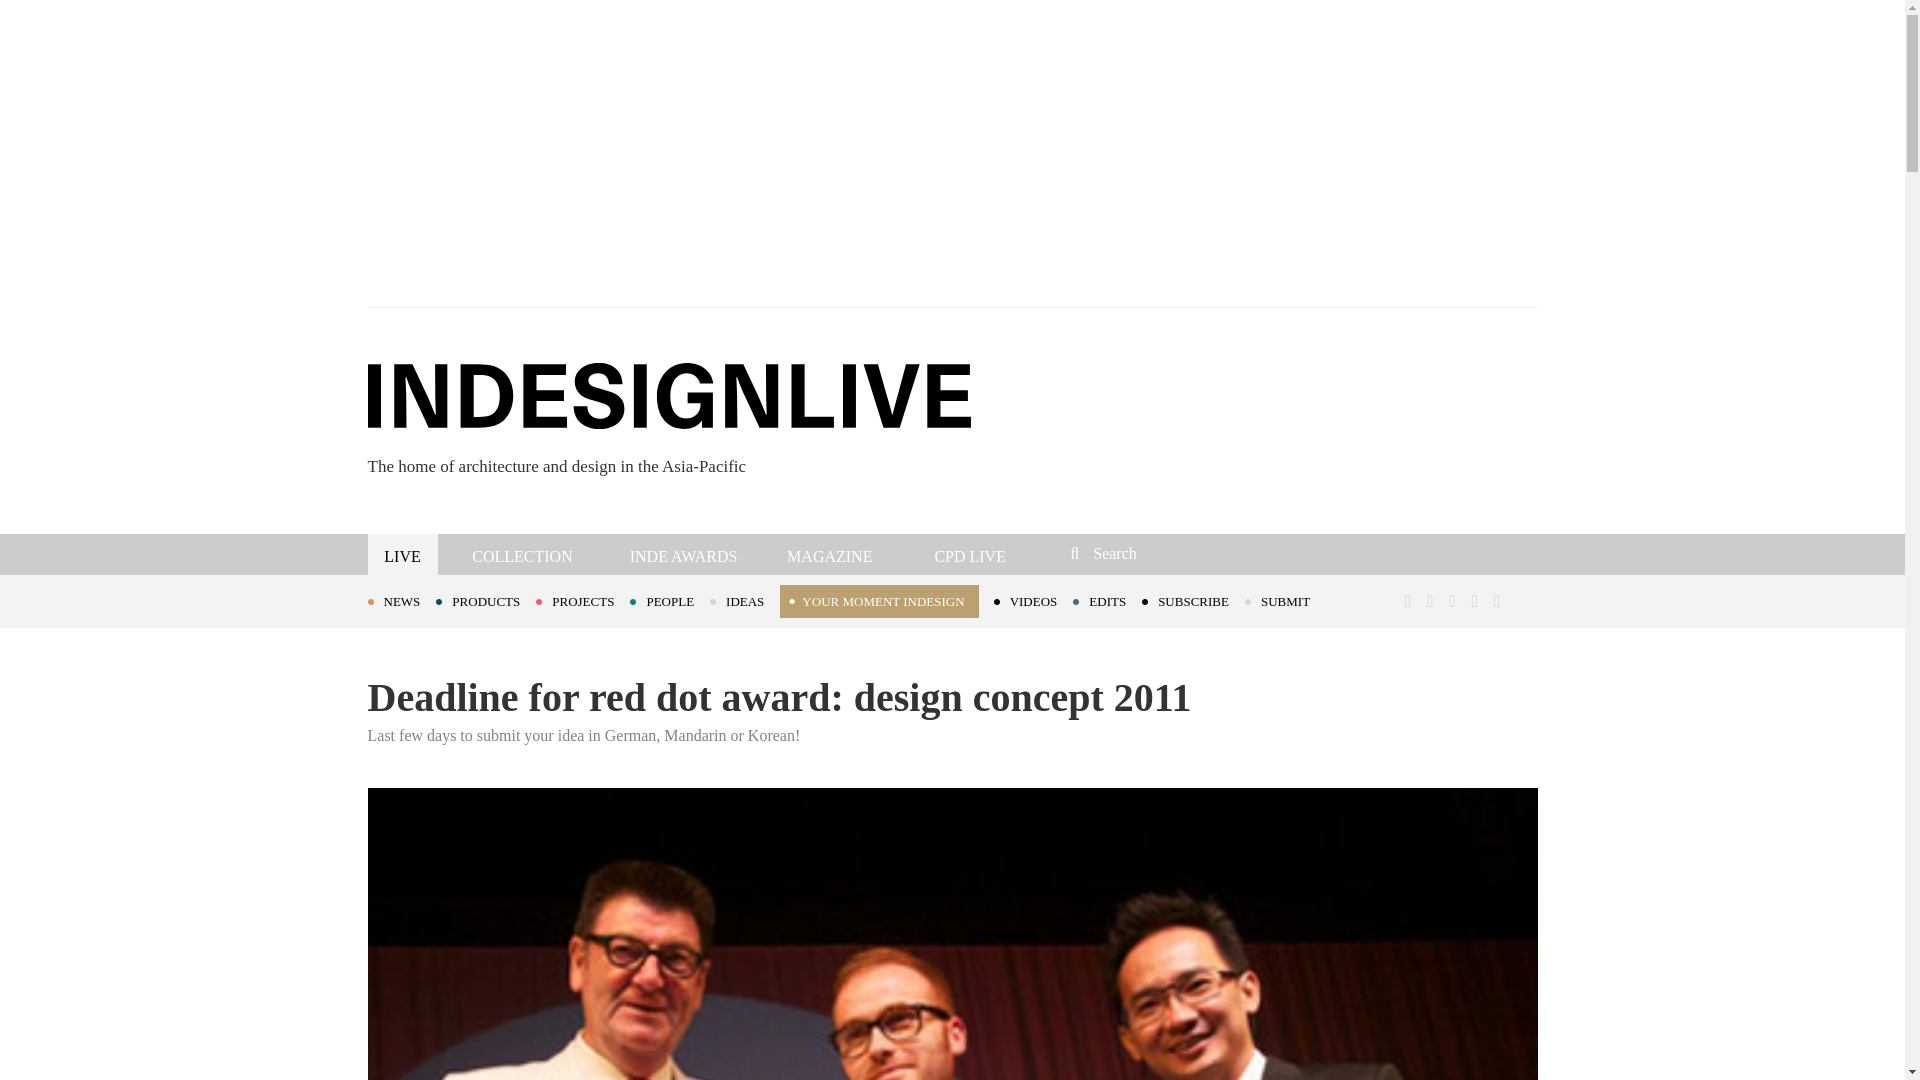 The width and height of the screenshot is (1920, 1080). Describe the element at coordinates (582, 600) in the screenshot. I see `PROJECTS` at that location.